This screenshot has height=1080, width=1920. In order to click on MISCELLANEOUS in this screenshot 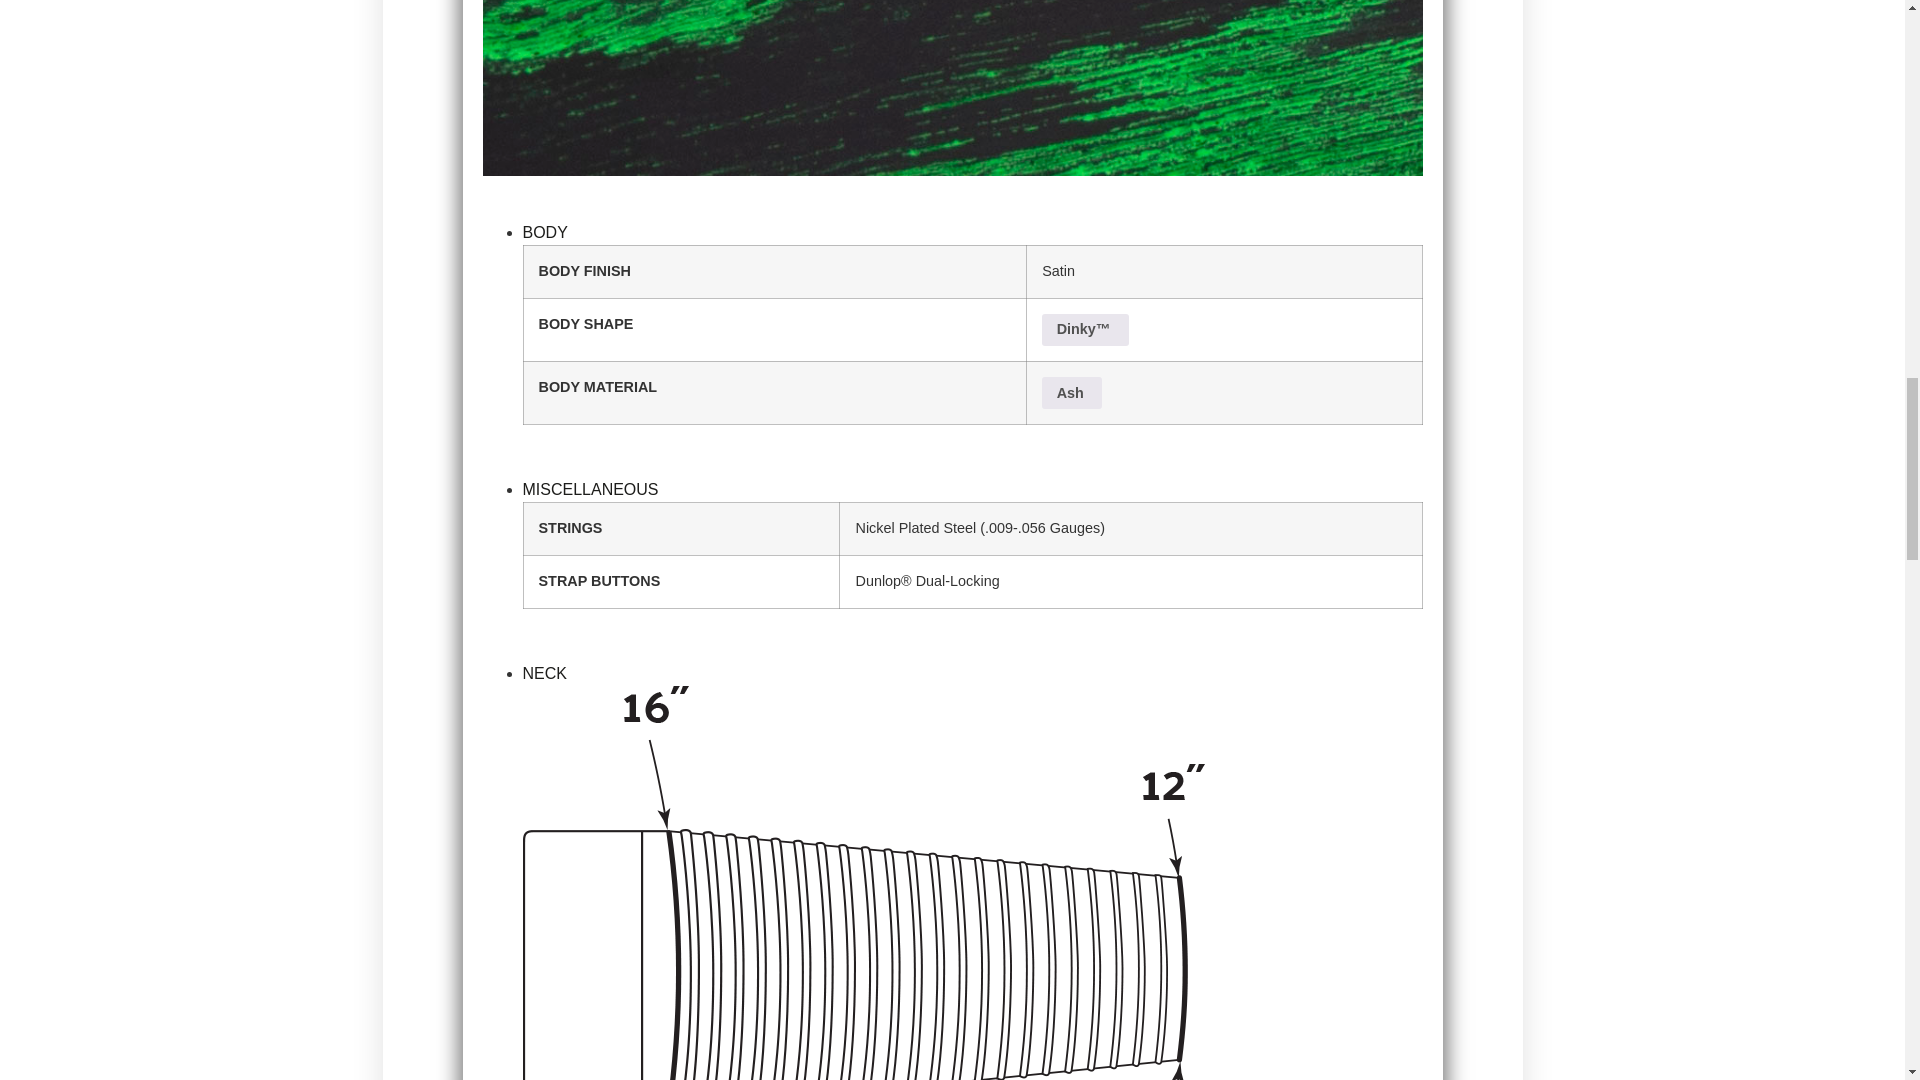, I will do `click(590, 488)`.